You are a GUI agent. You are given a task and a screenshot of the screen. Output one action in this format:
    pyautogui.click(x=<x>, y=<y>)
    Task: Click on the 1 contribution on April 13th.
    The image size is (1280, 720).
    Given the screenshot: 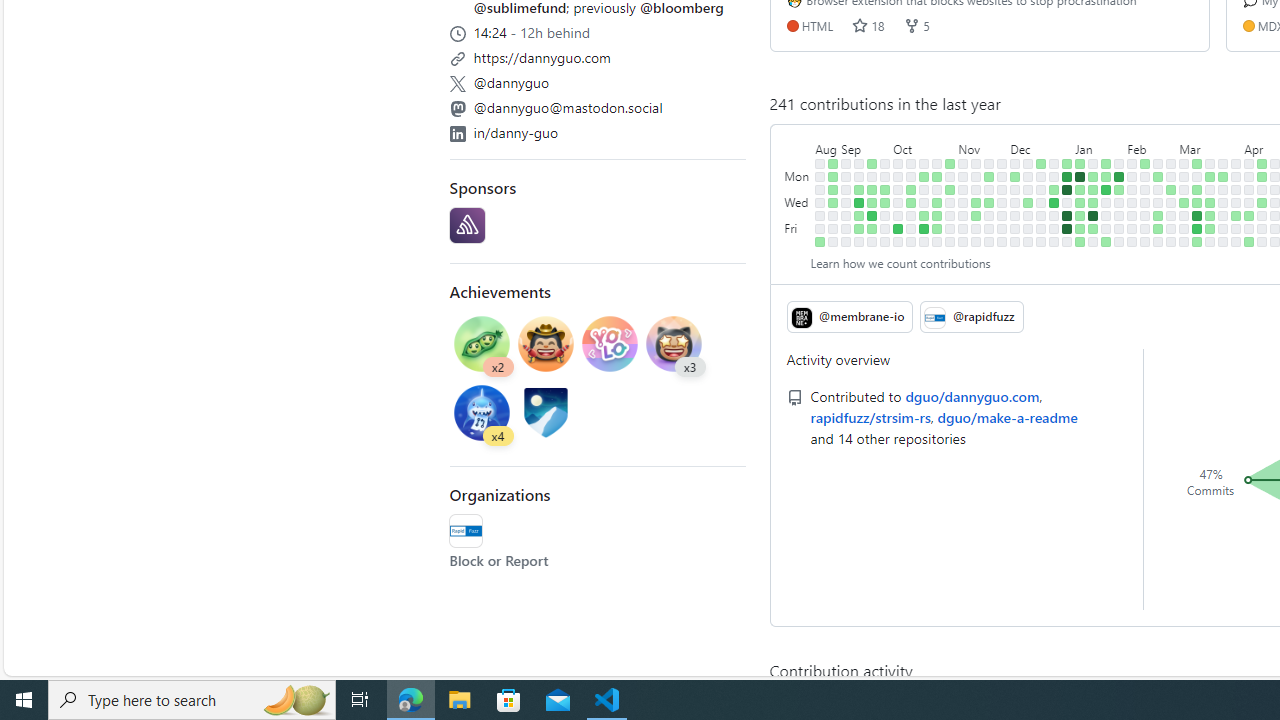 What is the action you would take?
    pyautogui.click(x=1249, y=241)
    